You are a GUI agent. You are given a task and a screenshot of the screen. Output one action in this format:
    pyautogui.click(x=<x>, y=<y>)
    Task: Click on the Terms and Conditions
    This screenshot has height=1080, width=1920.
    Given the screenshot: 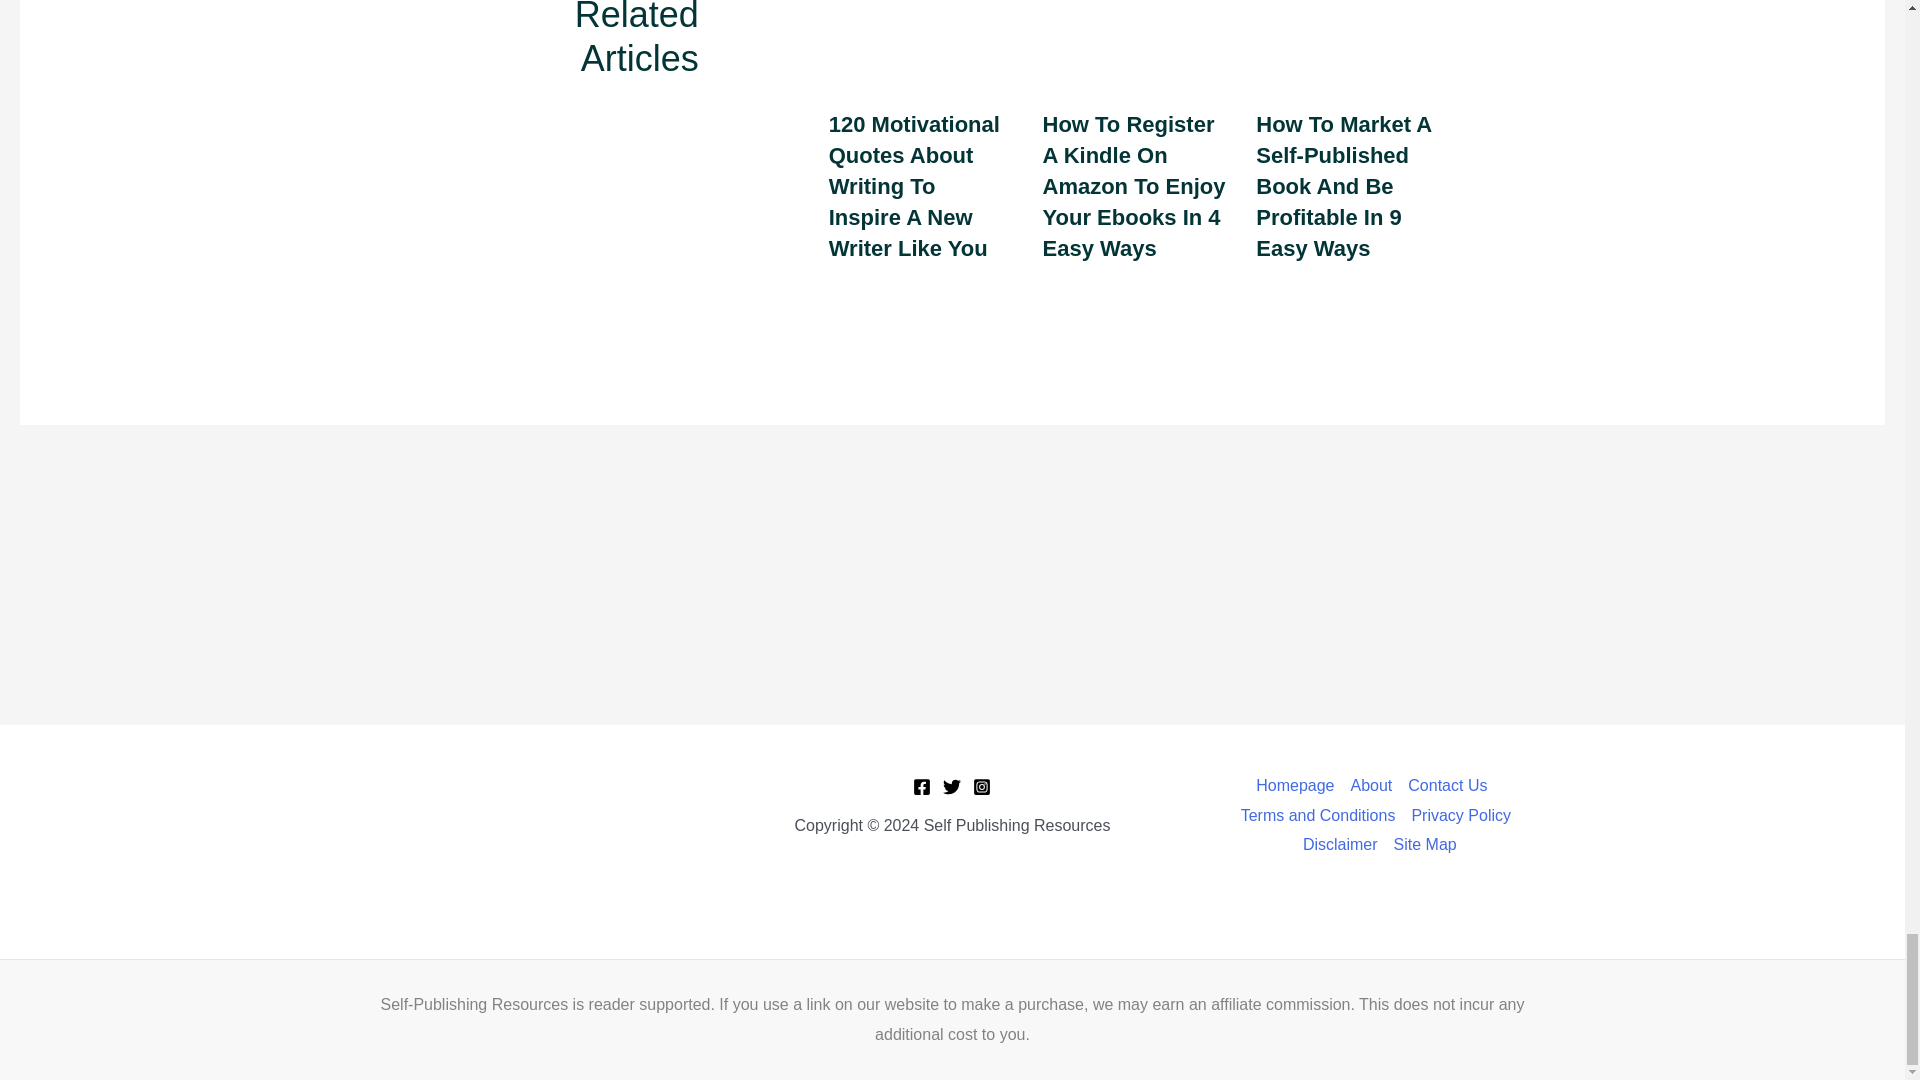 What is the action you would take?
    pyautogui.click(x=1318, y=816)
    